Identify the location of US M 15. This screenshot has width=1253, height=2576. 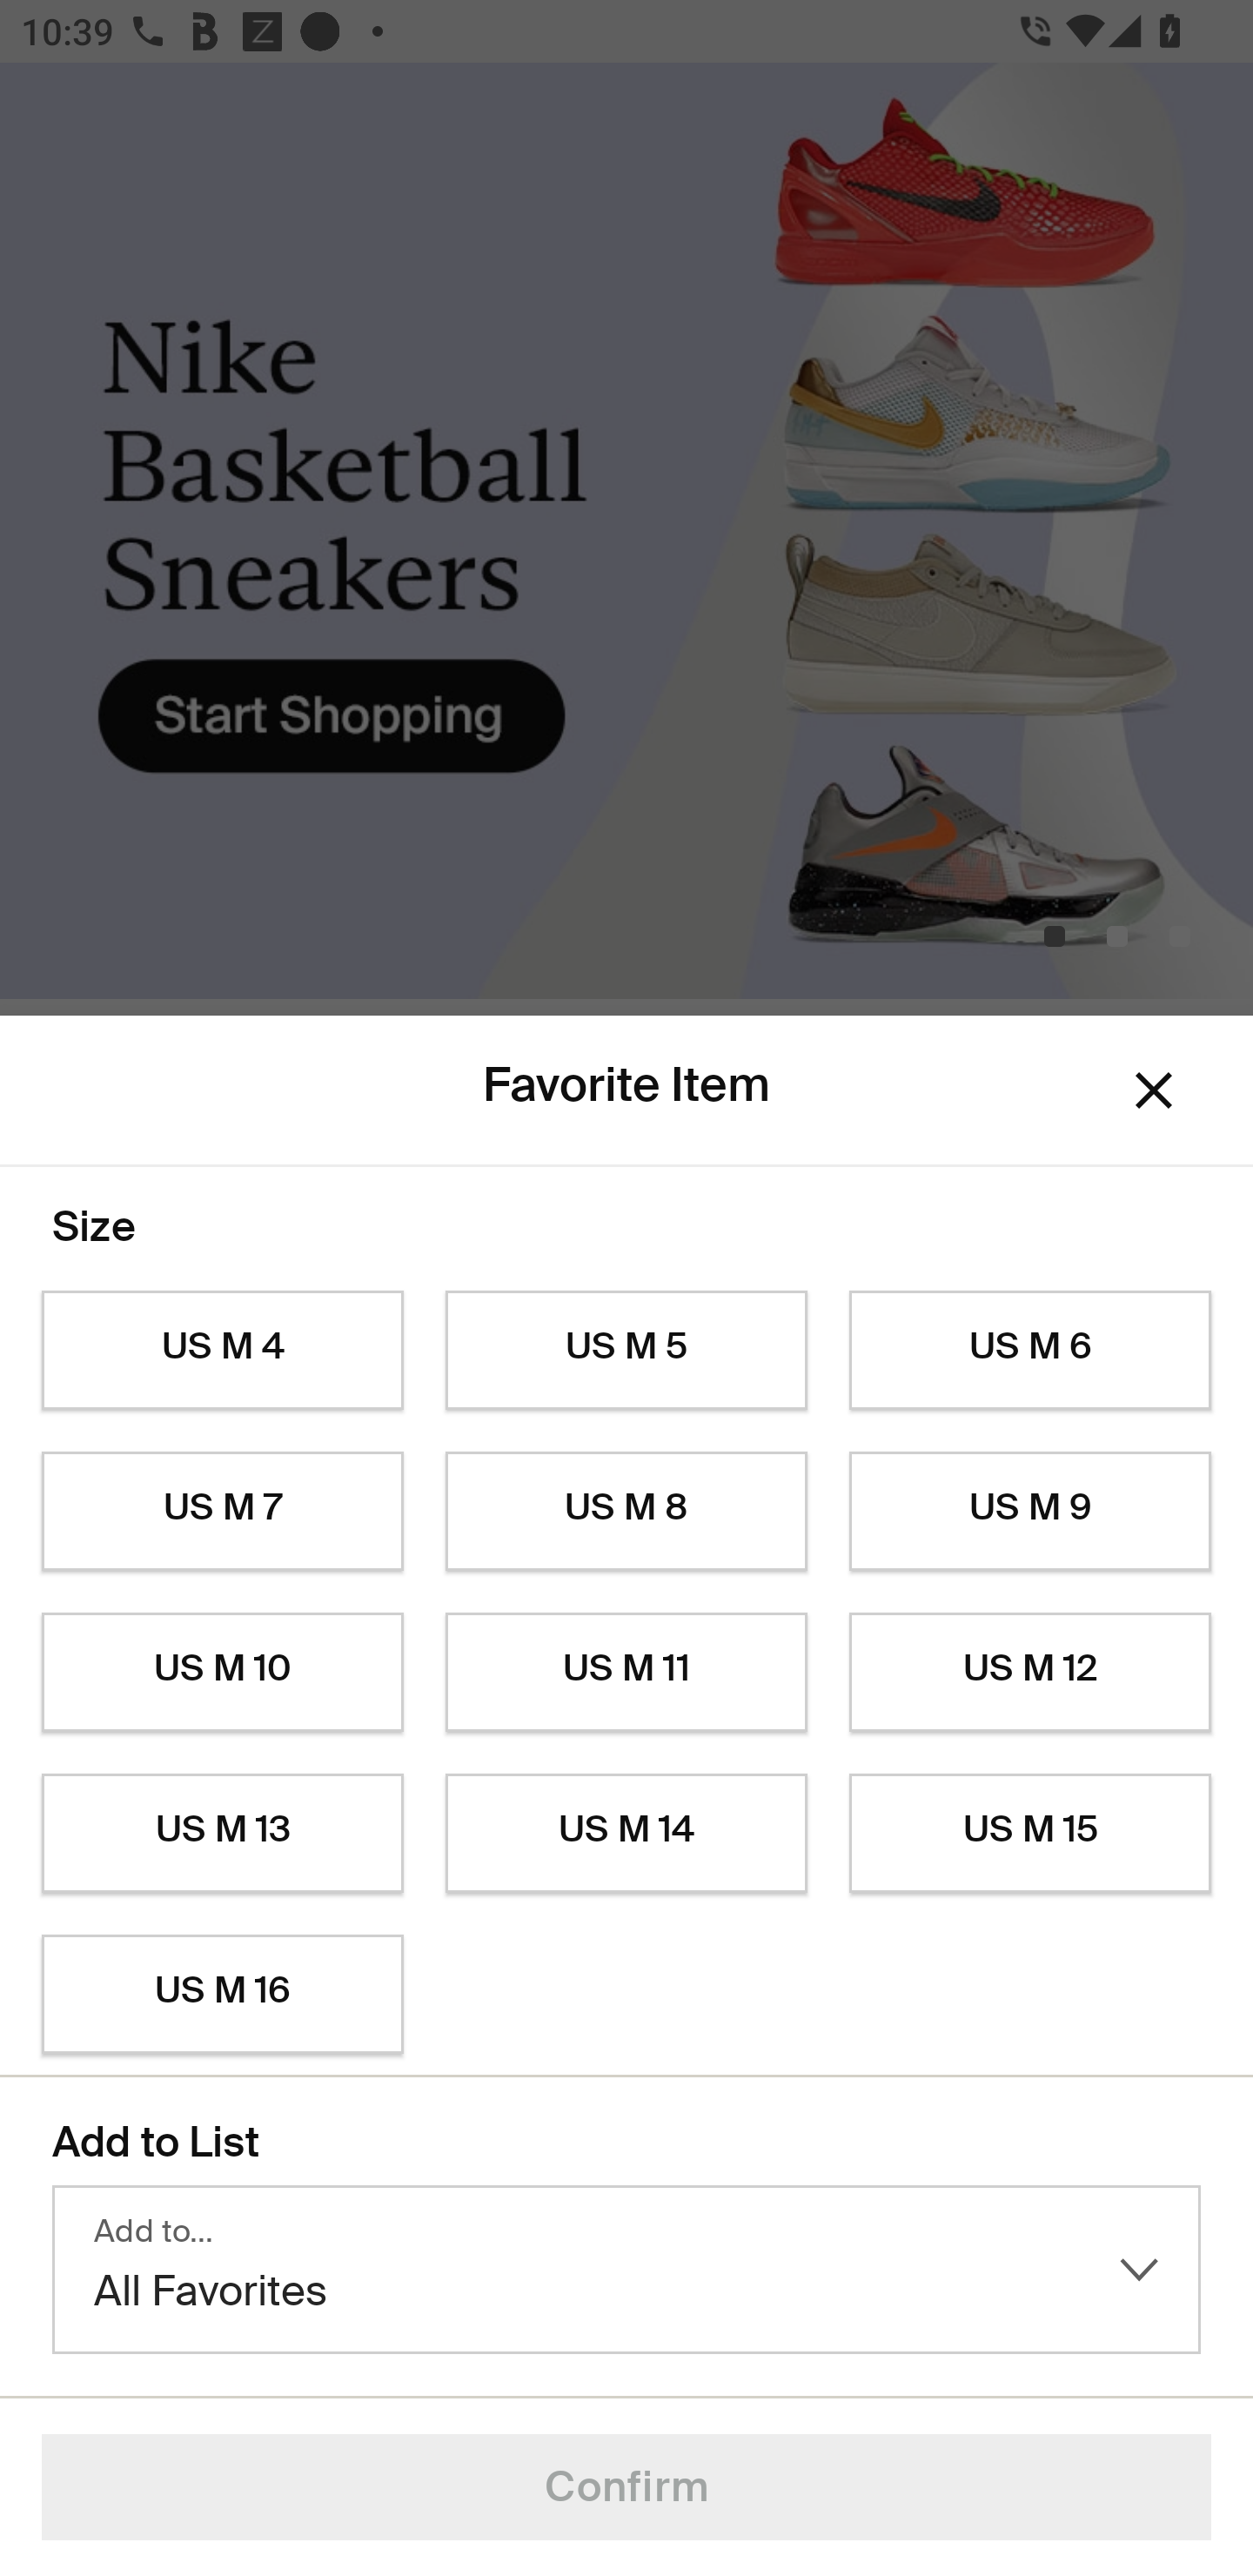
(1030, 1834).